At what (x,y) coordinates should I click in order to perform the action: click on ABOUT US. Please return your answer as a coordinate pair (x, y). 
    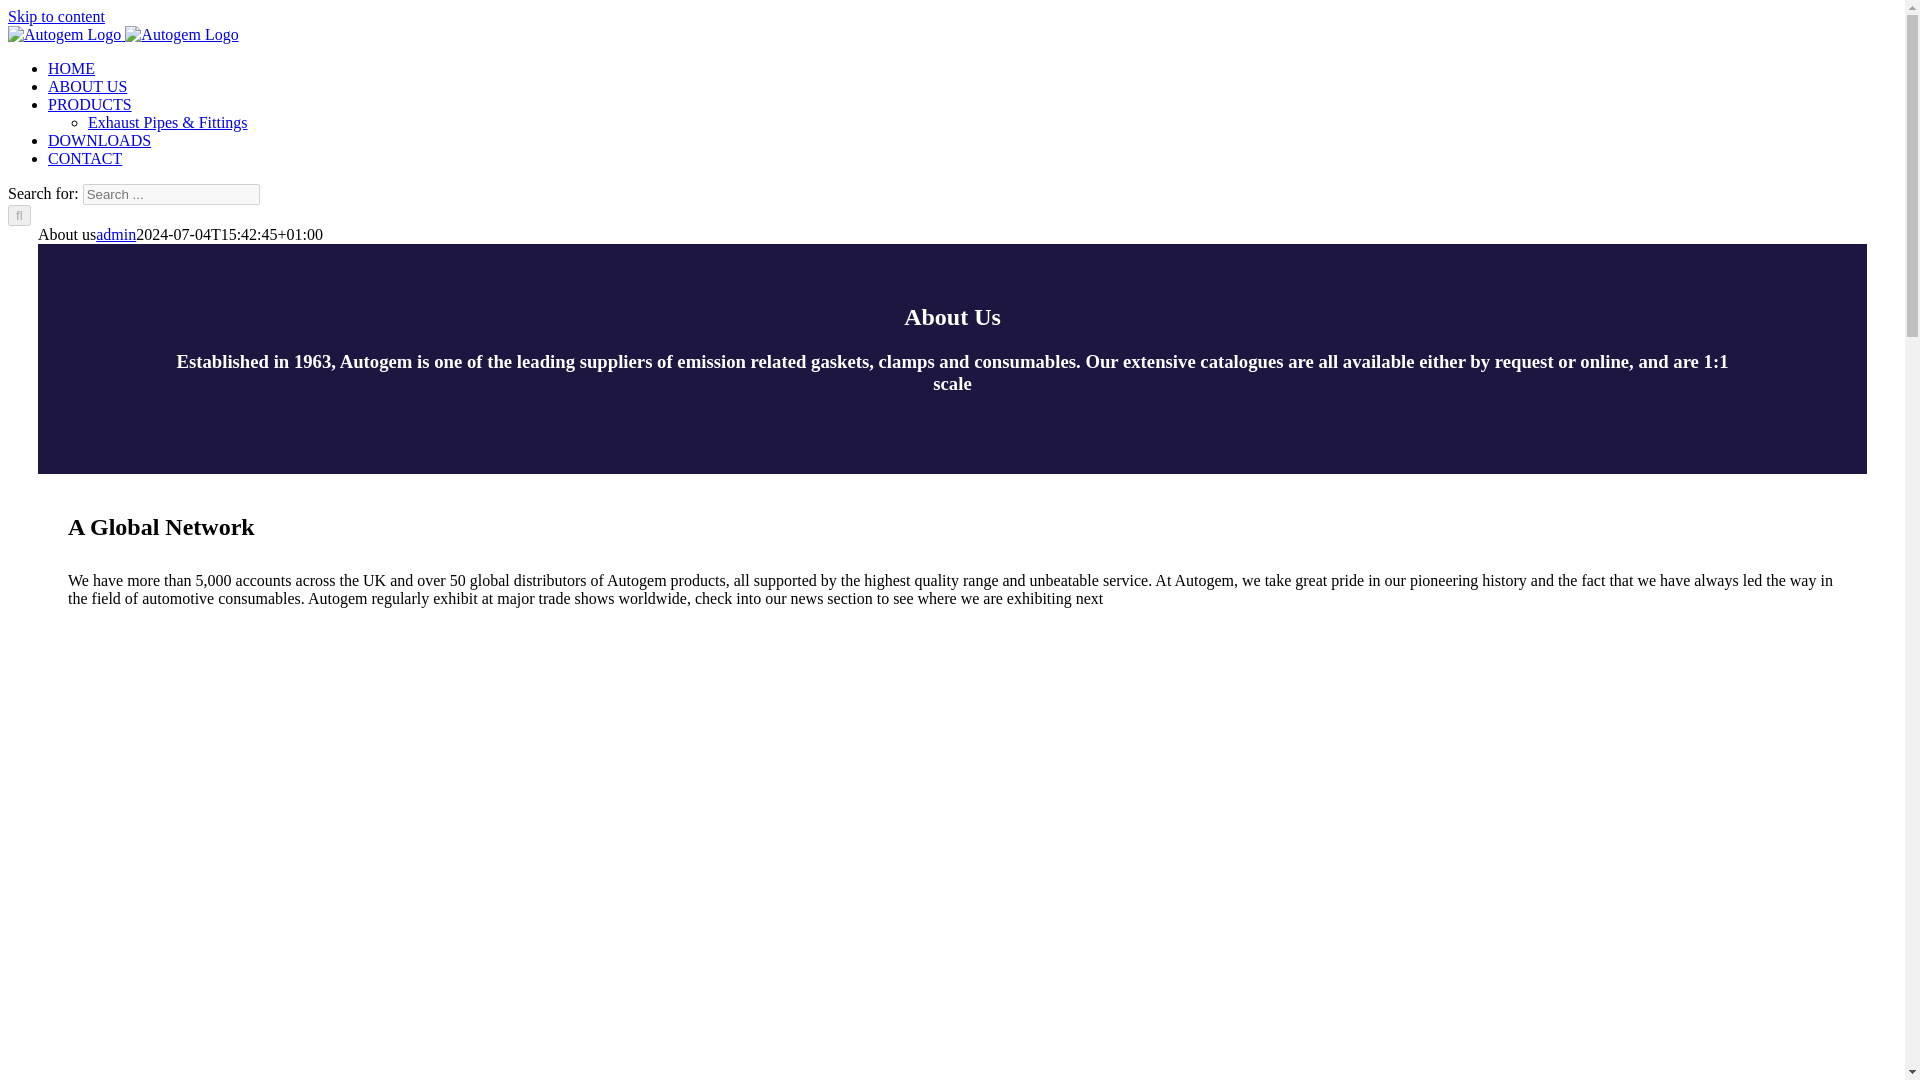
    Looking at the image, I should click on (87, 86).